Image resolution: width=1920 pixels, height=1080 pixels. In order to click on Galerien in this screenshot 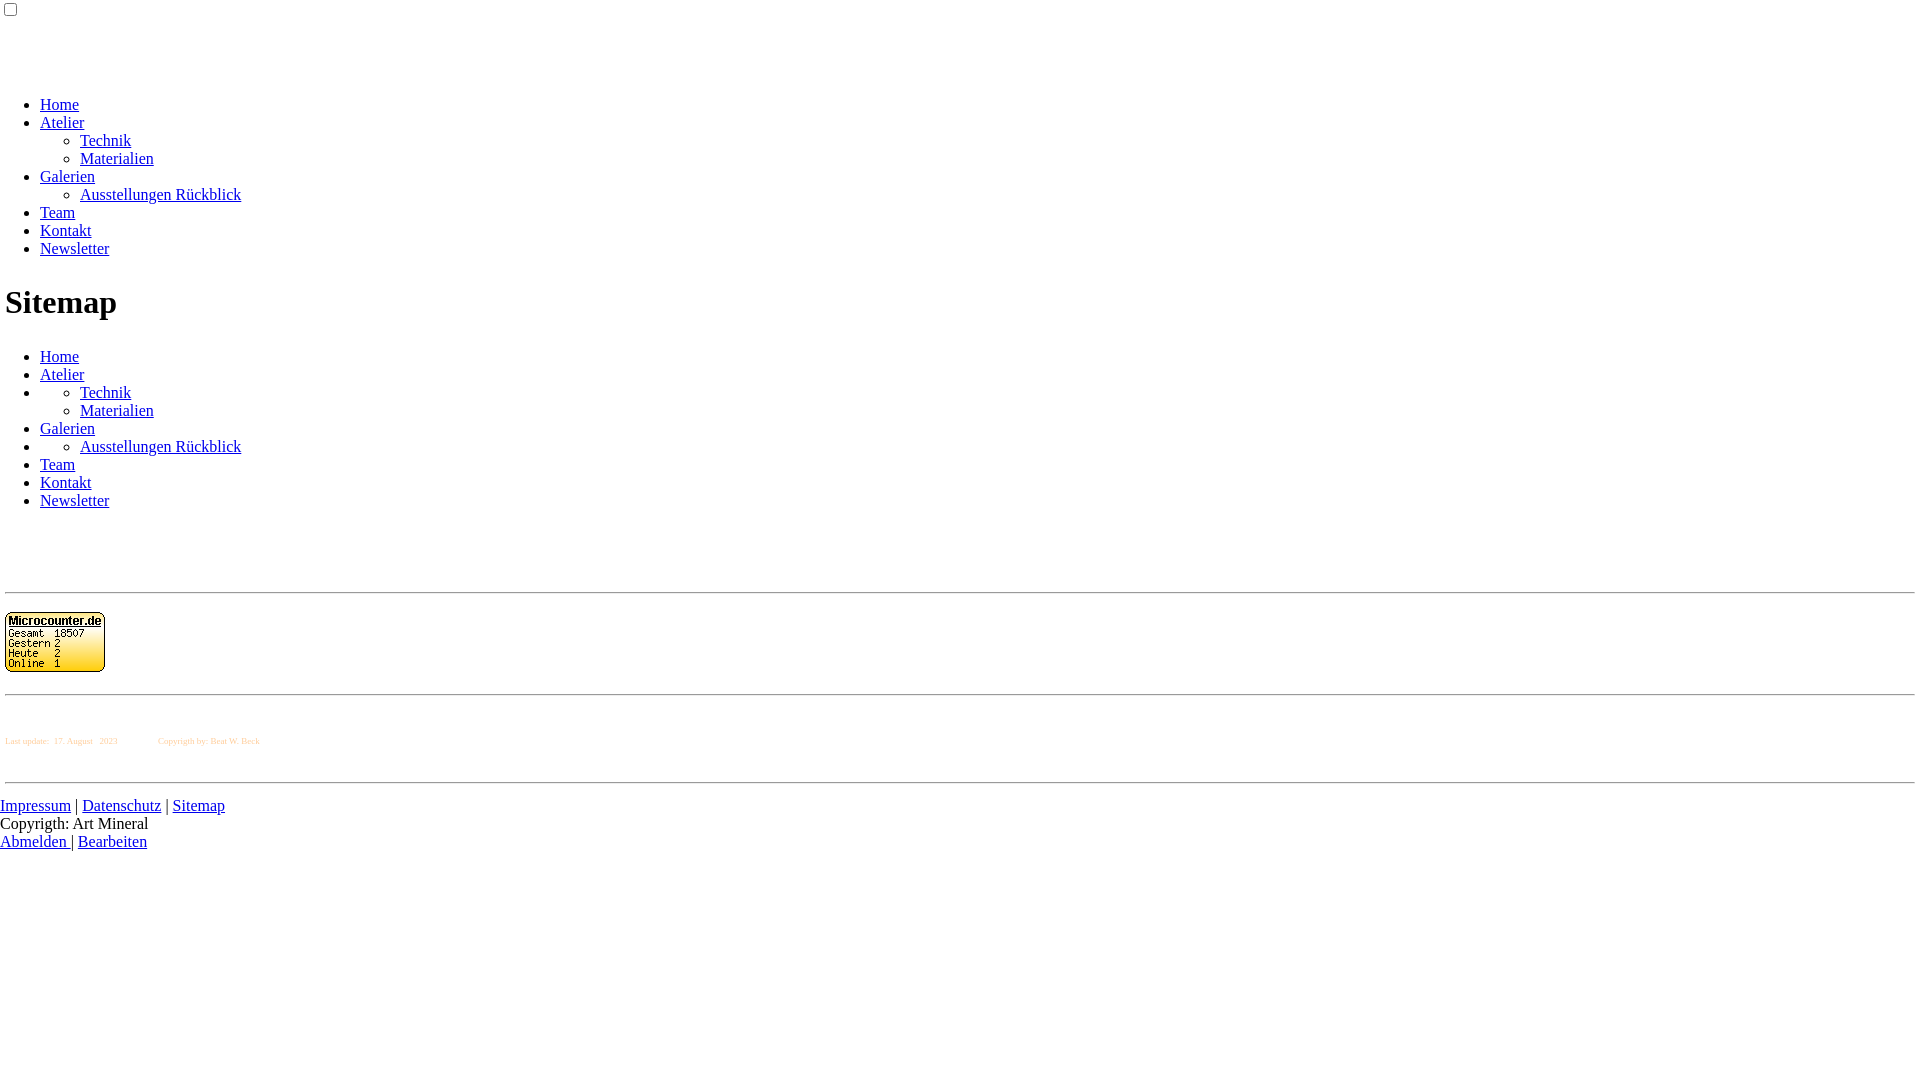, I will do `click(68, 428)`.